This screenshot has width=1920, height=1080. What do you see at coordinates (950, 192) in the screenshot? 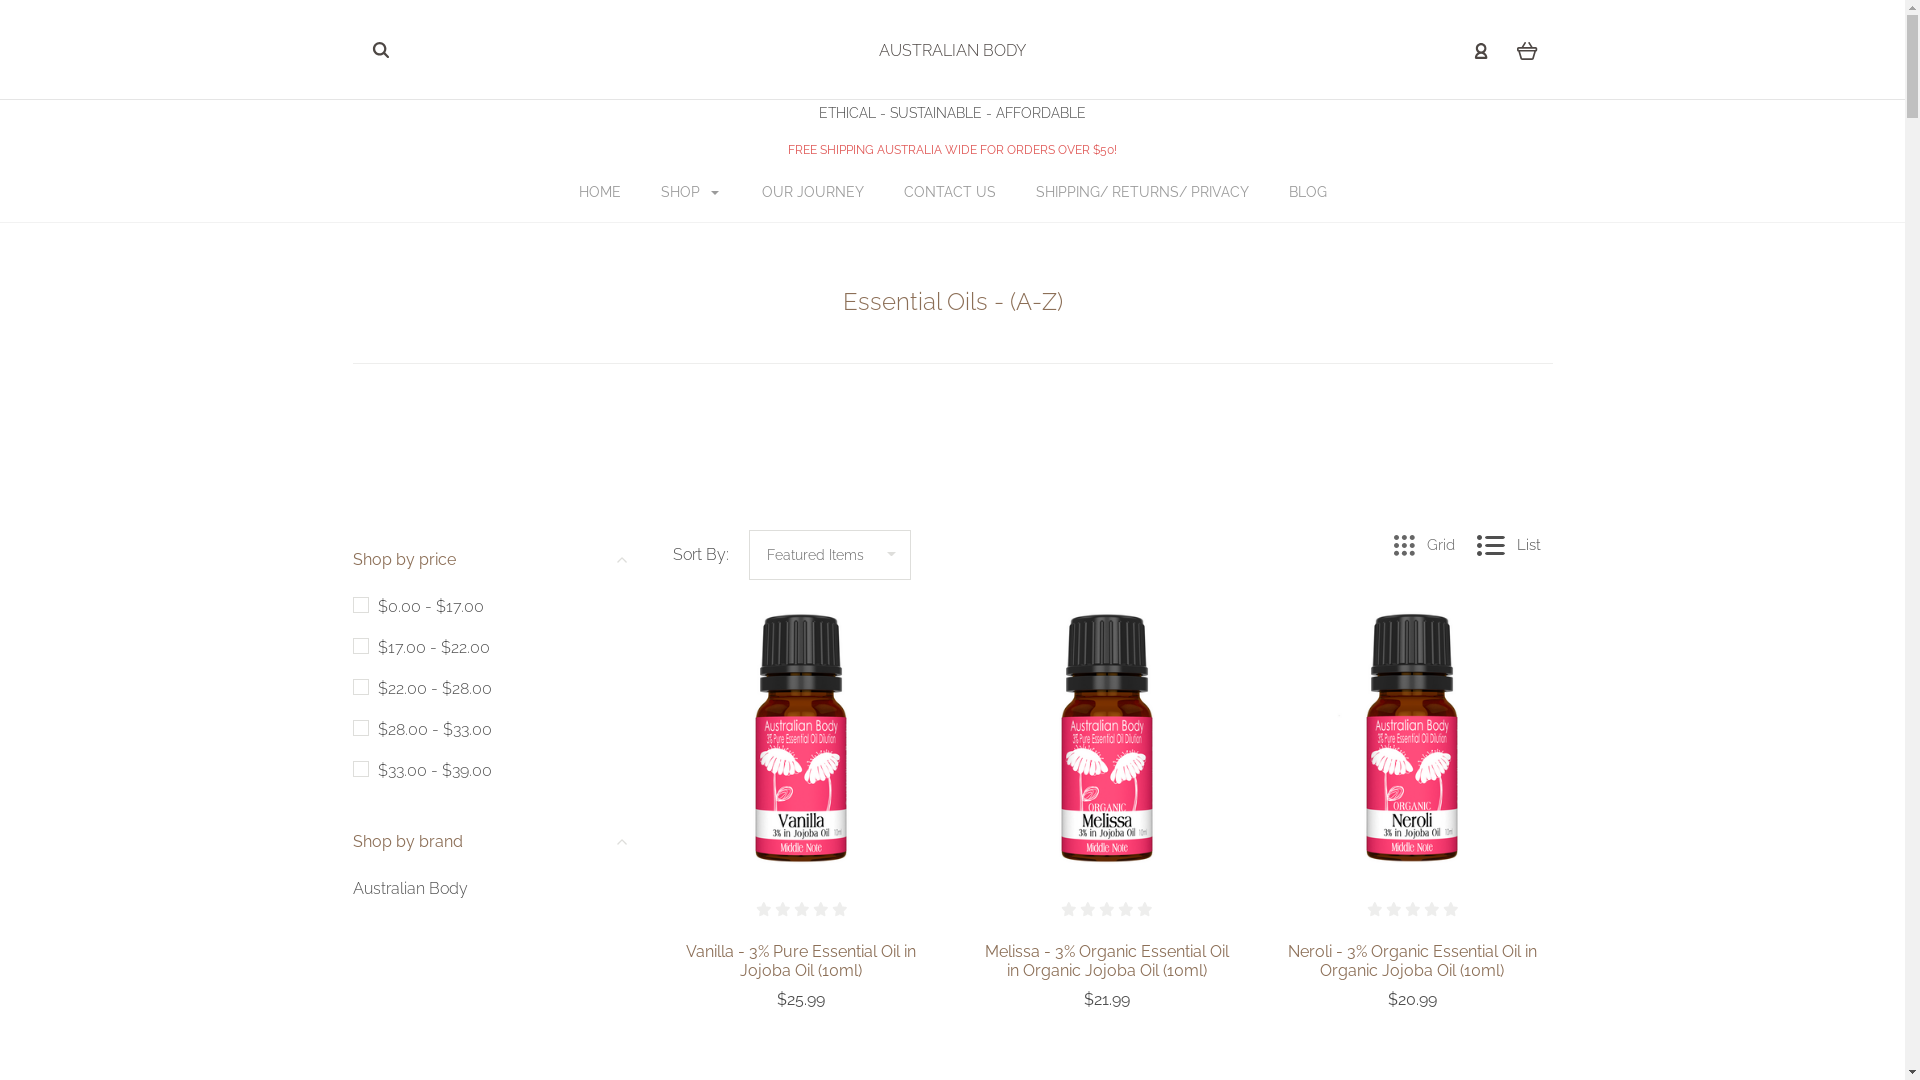
I see `CONTACT US` at bounding box center [950, 192].